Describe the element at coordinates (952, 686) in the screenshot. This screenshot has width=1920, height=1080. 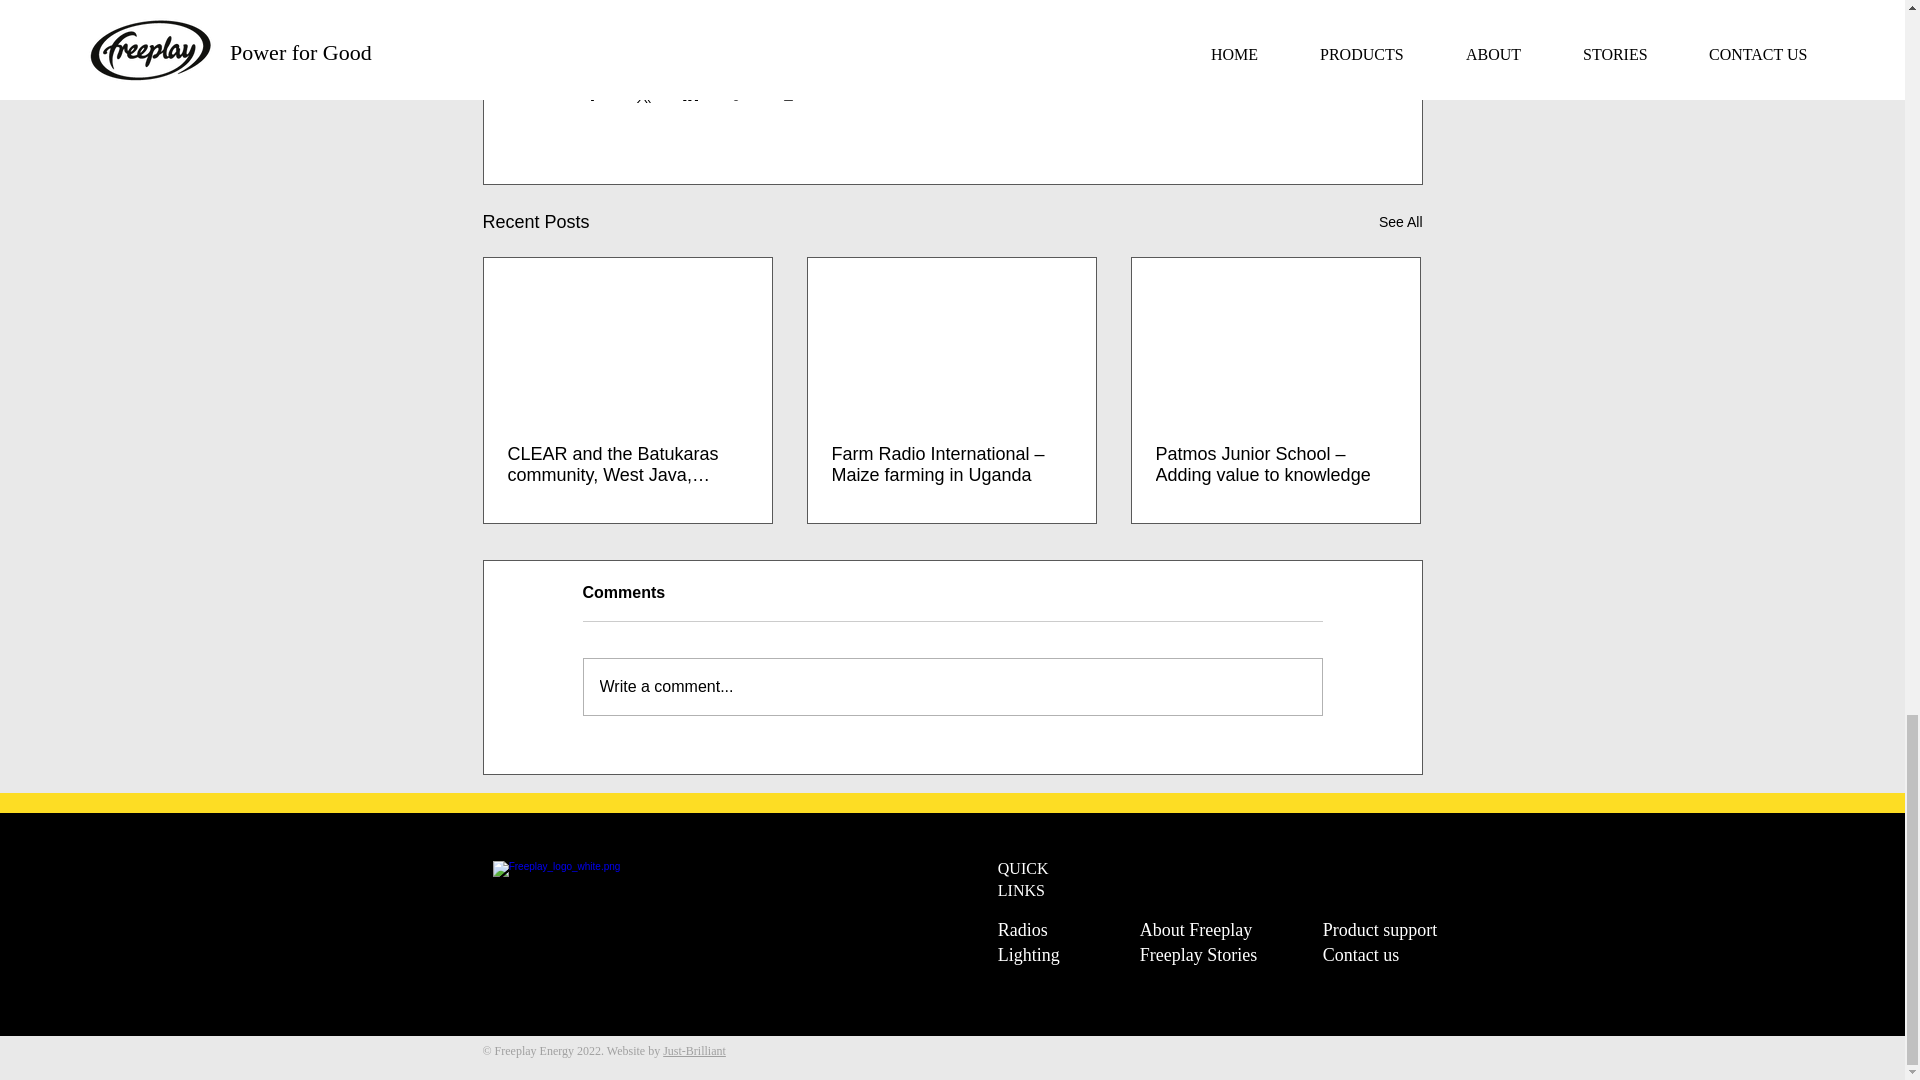
I see `Write a comment...` at that location.